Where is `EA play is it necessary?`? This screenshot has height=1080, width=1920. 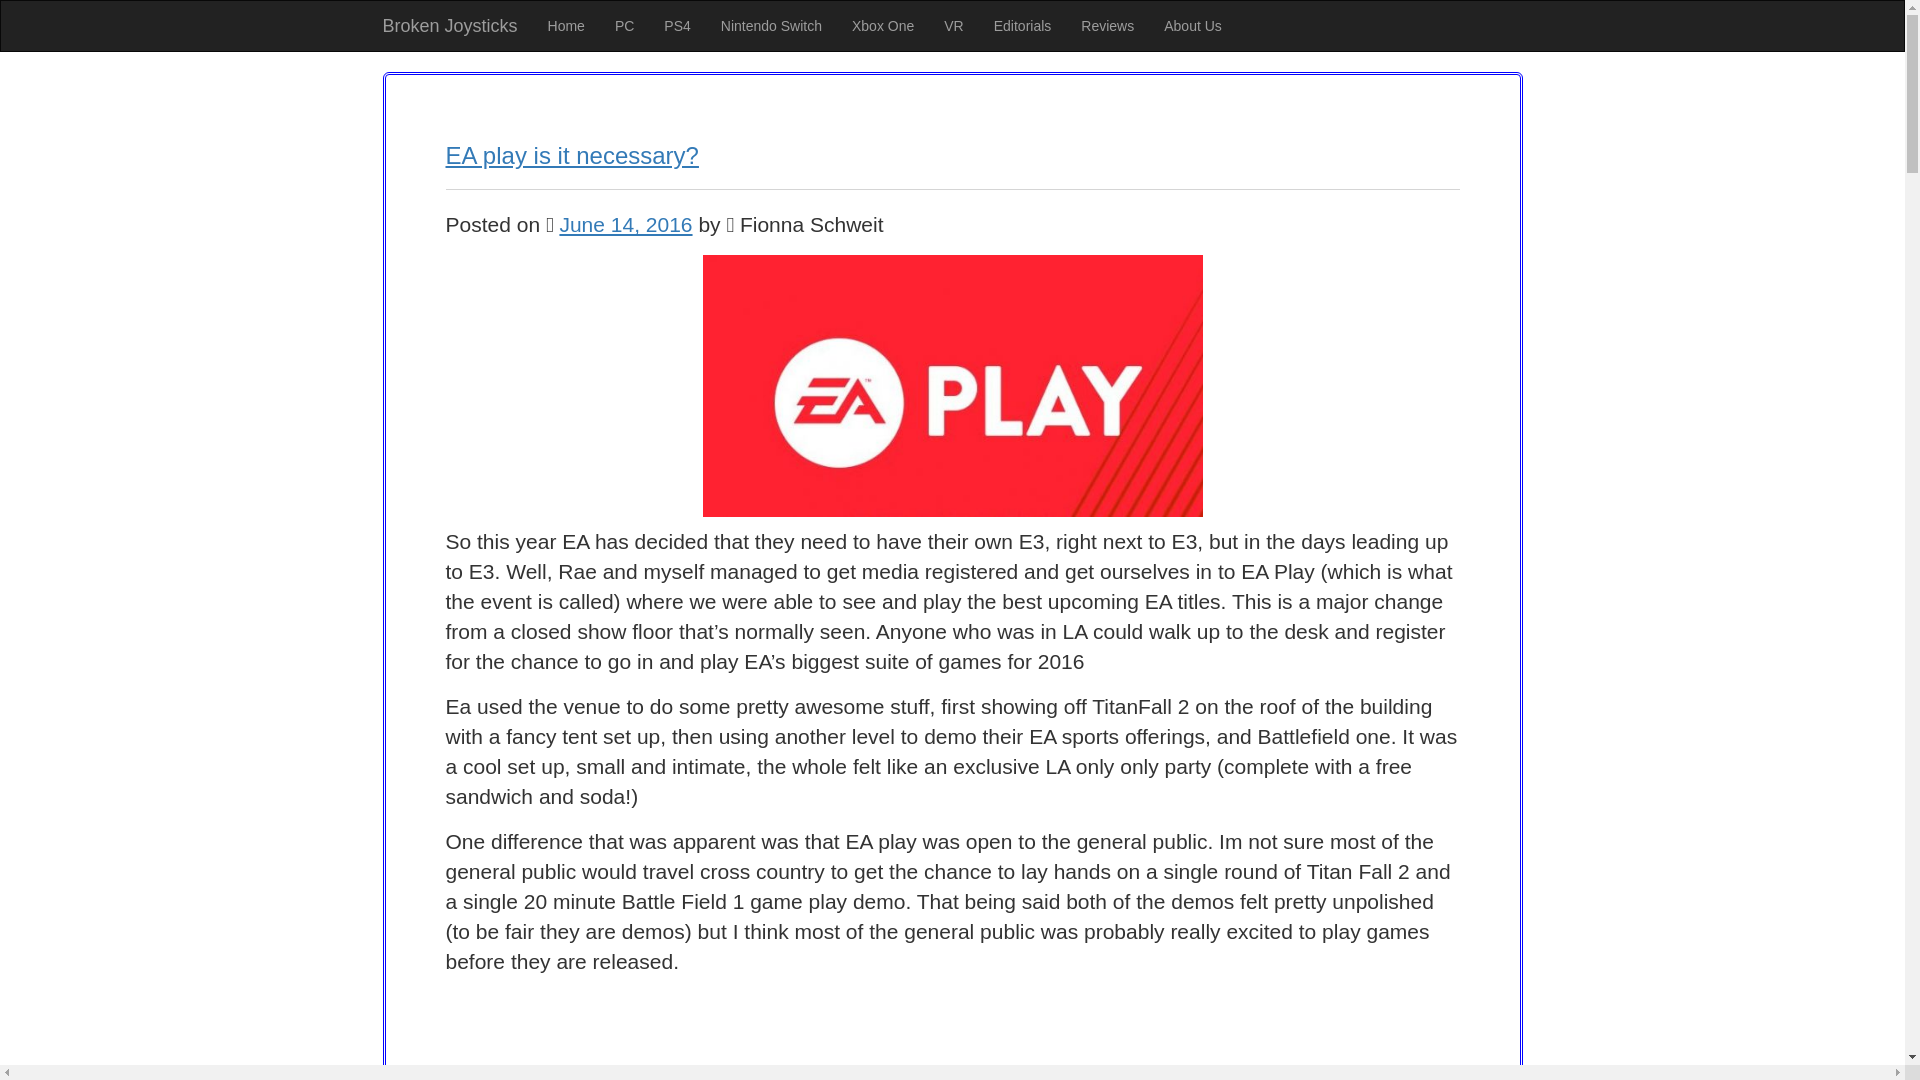 EA play is it necessary? is located at coordinates (572, 154).